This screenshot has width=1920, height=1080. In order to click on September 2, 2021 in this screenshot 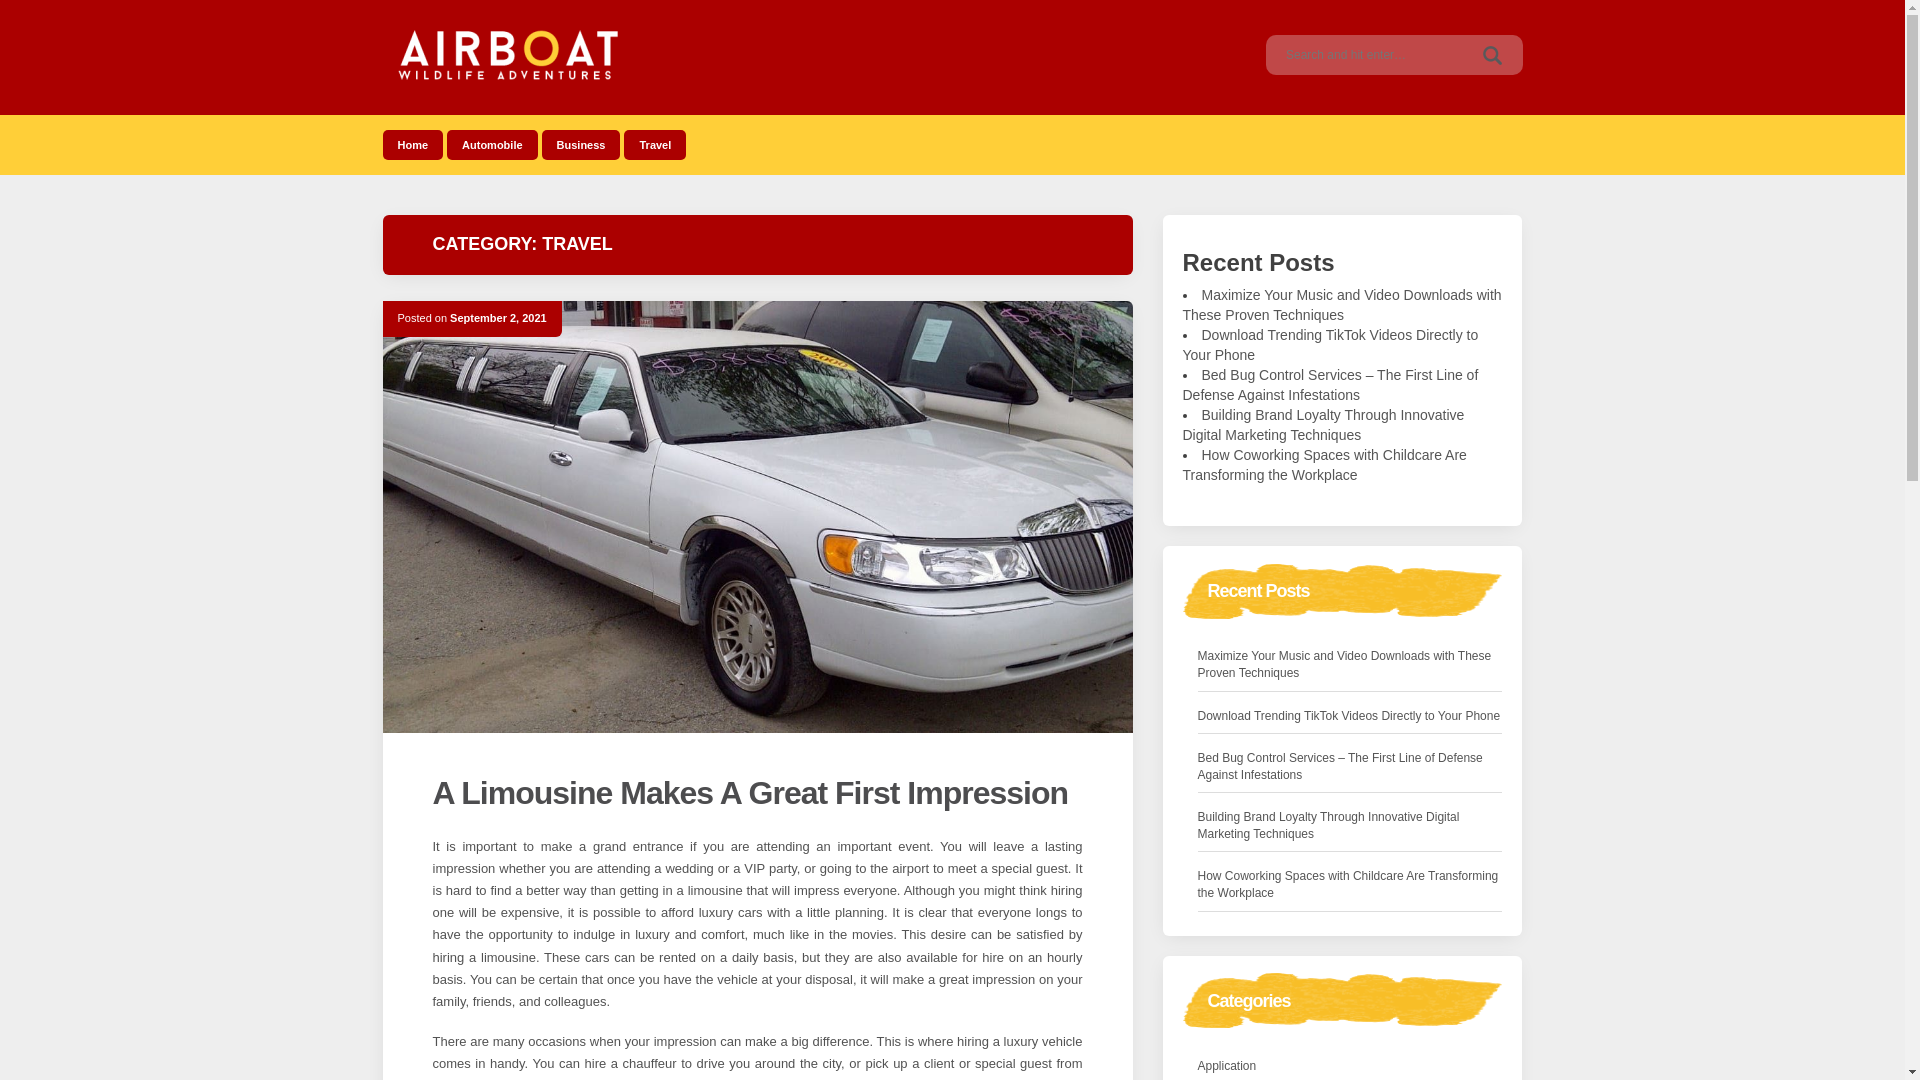, I will do `click(498, 318)`.